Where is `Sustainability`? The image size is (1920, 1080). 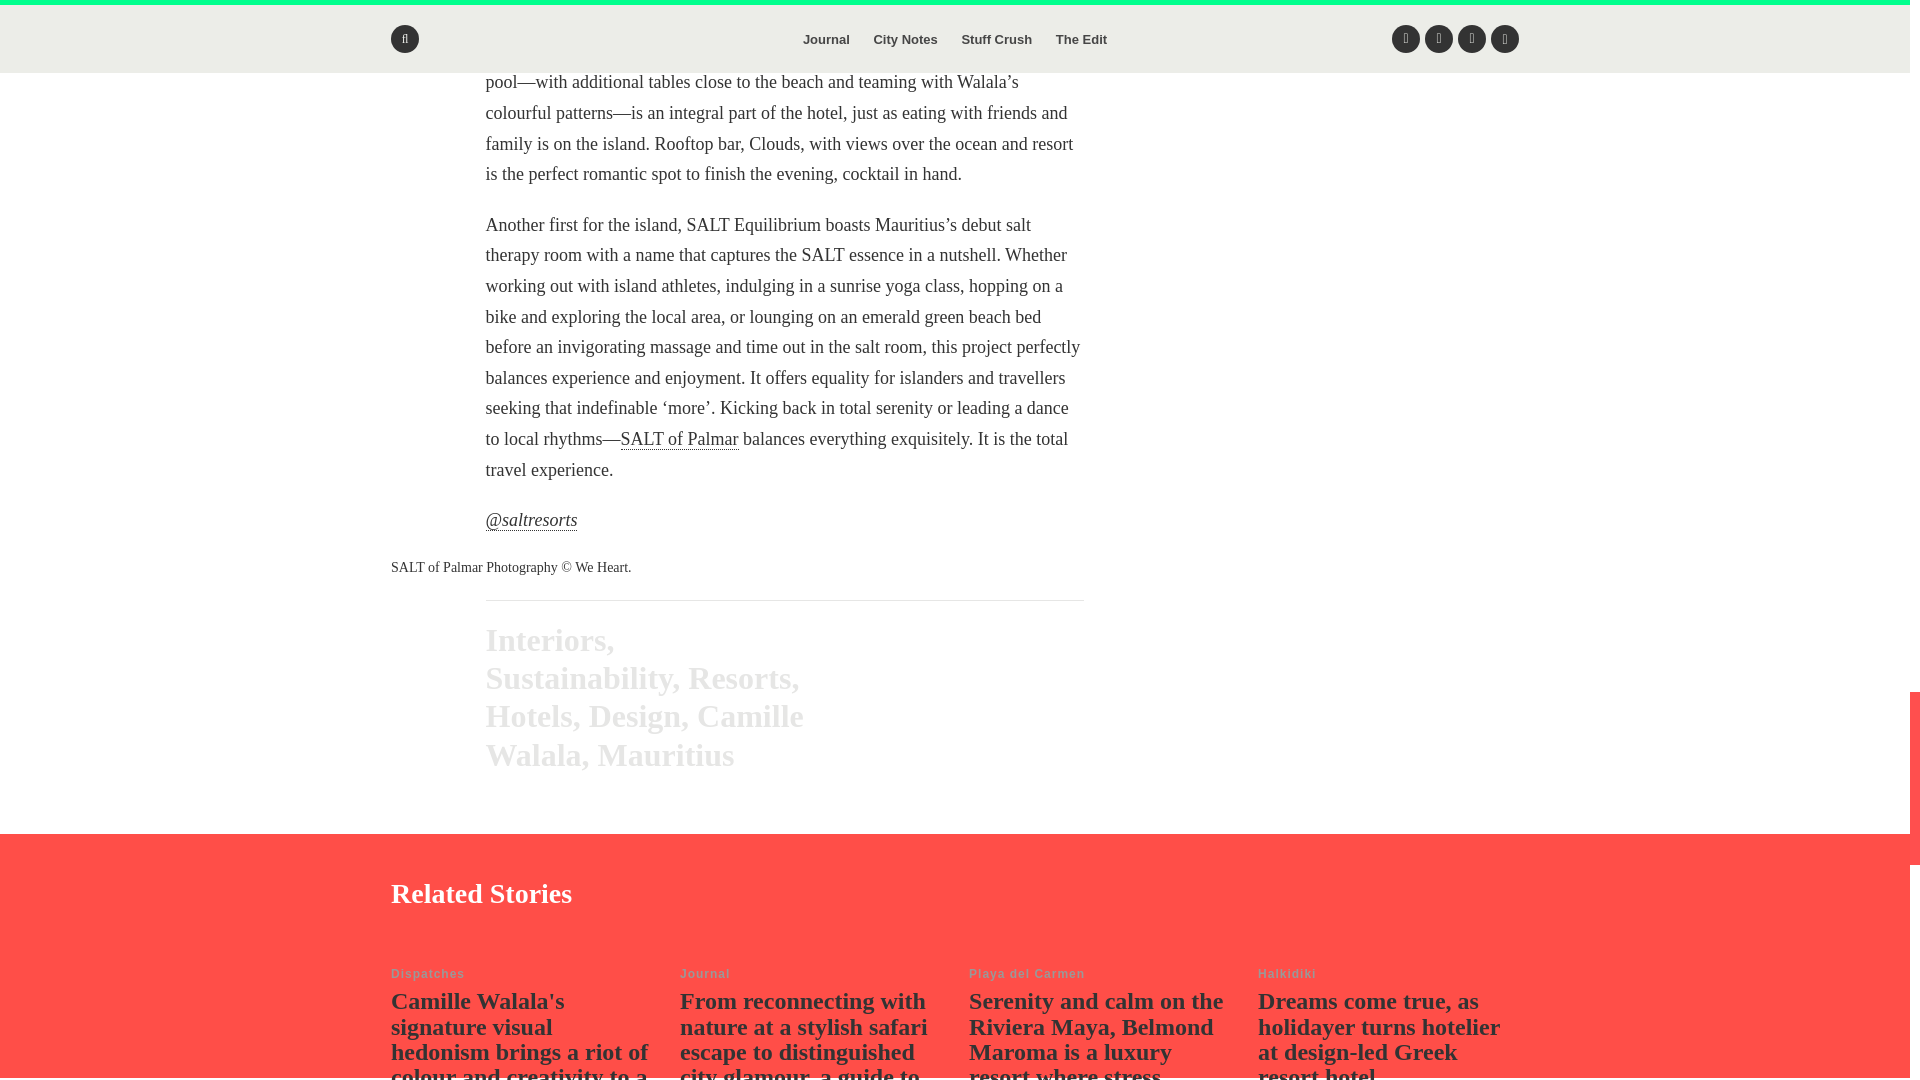 Sustainability is located at coordinates (579, 677).